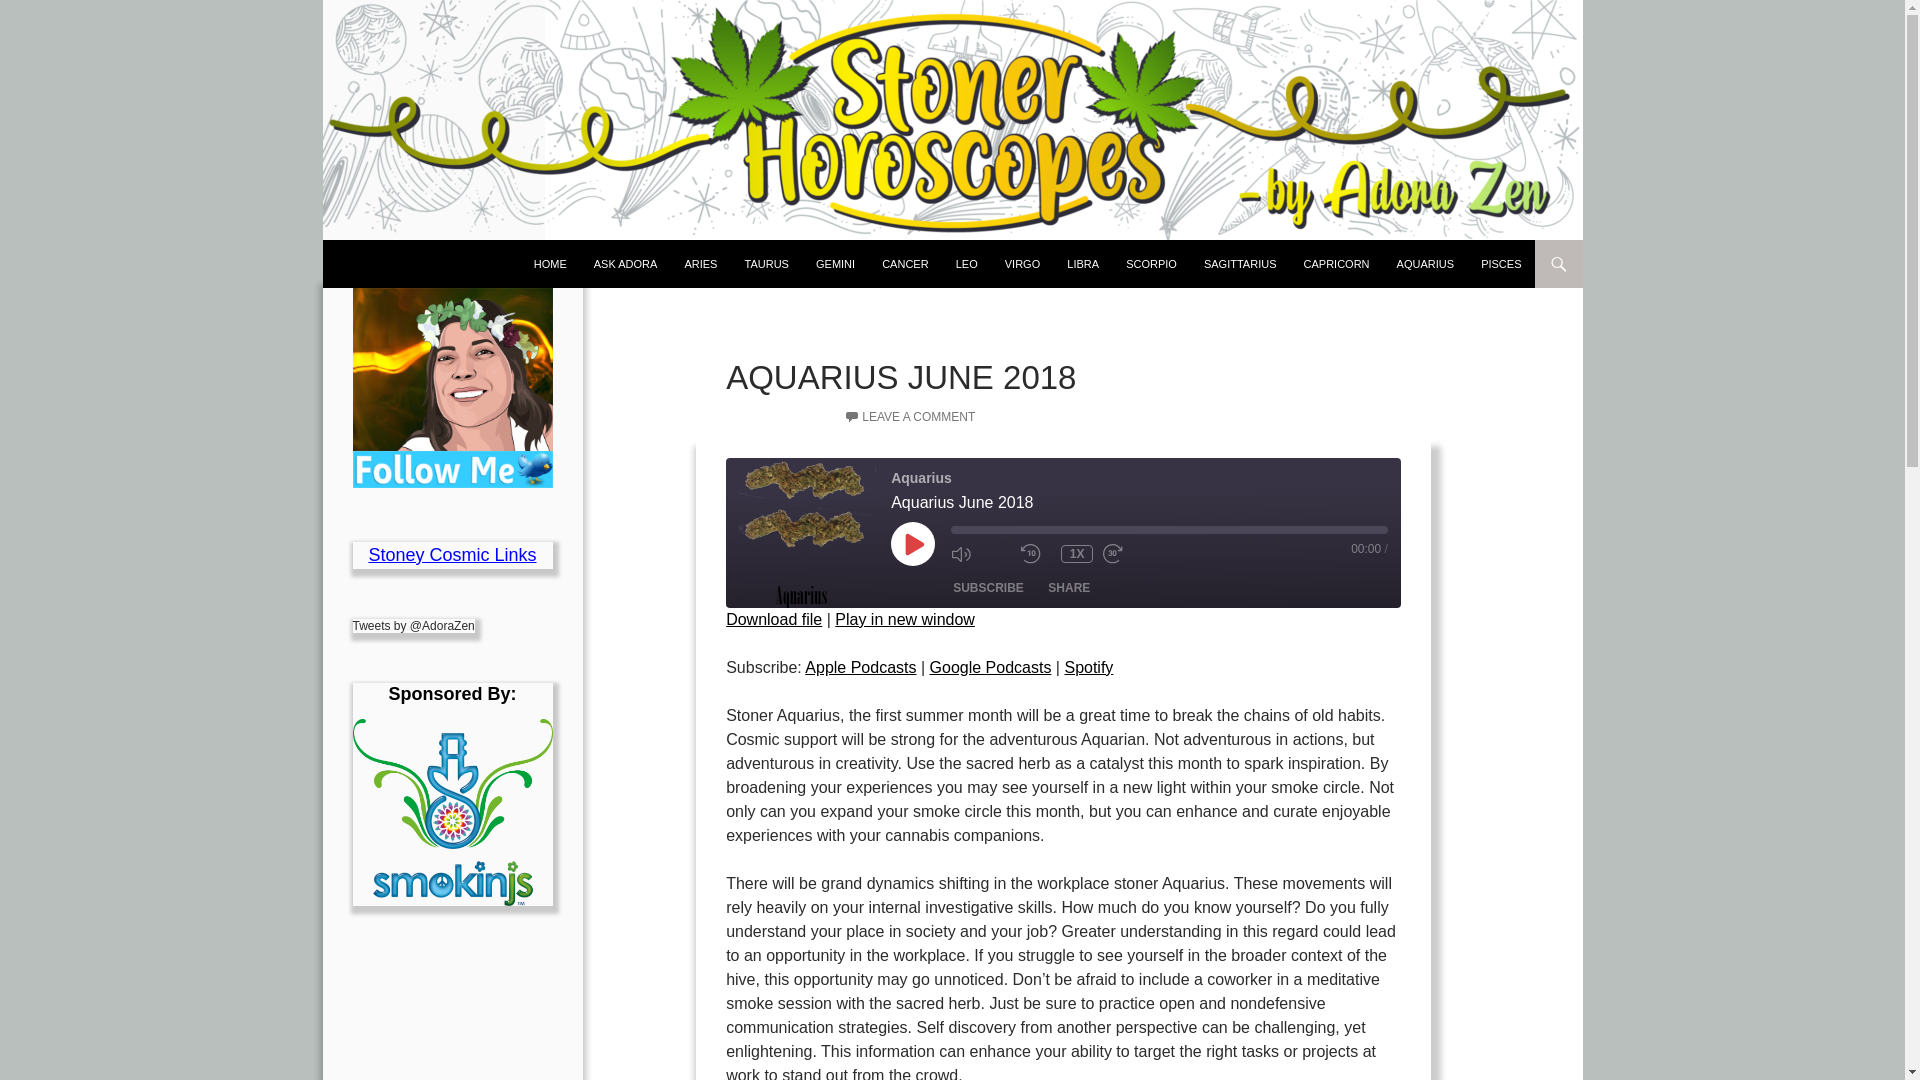 The height and width of the screenshot is (1080, 1920). I want to click on CANCER, so click(904, 264).